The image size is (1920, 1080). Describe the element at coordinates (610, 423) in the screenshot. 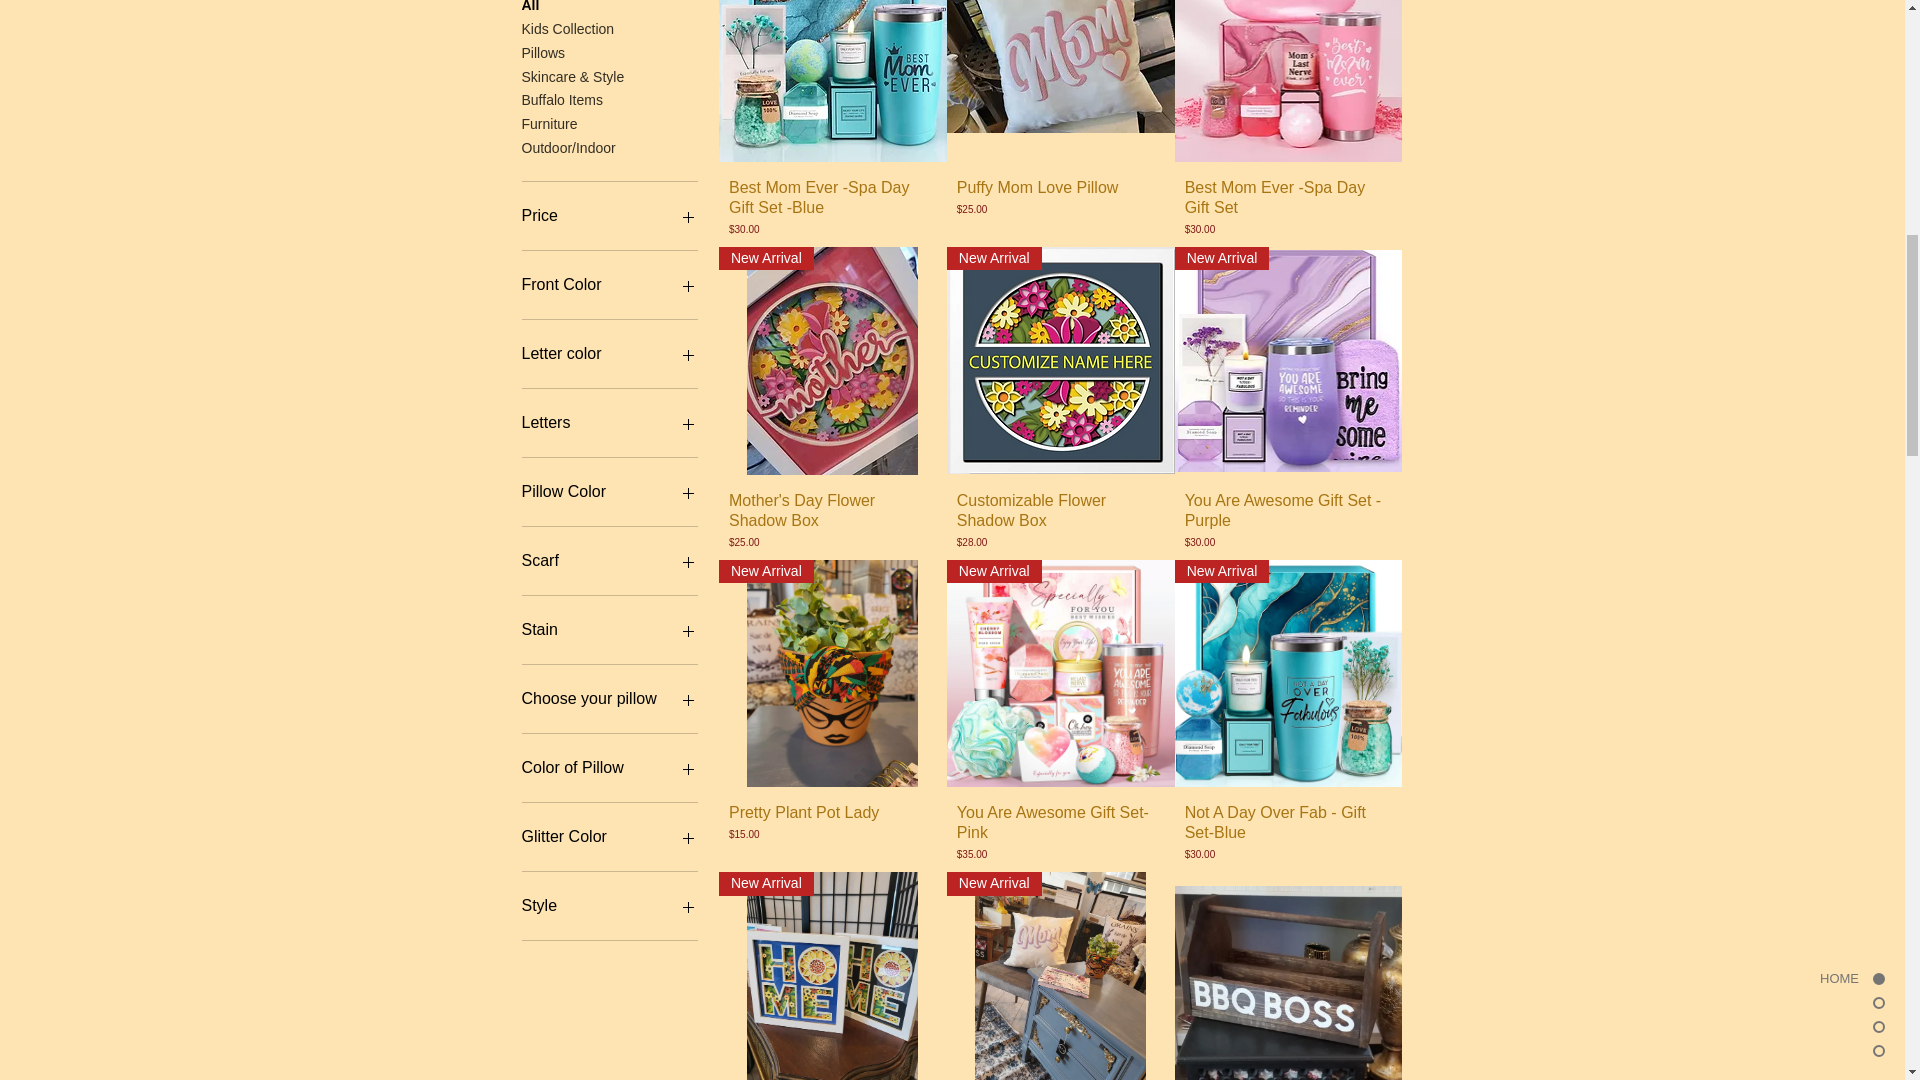

I see `Letters` at that location.